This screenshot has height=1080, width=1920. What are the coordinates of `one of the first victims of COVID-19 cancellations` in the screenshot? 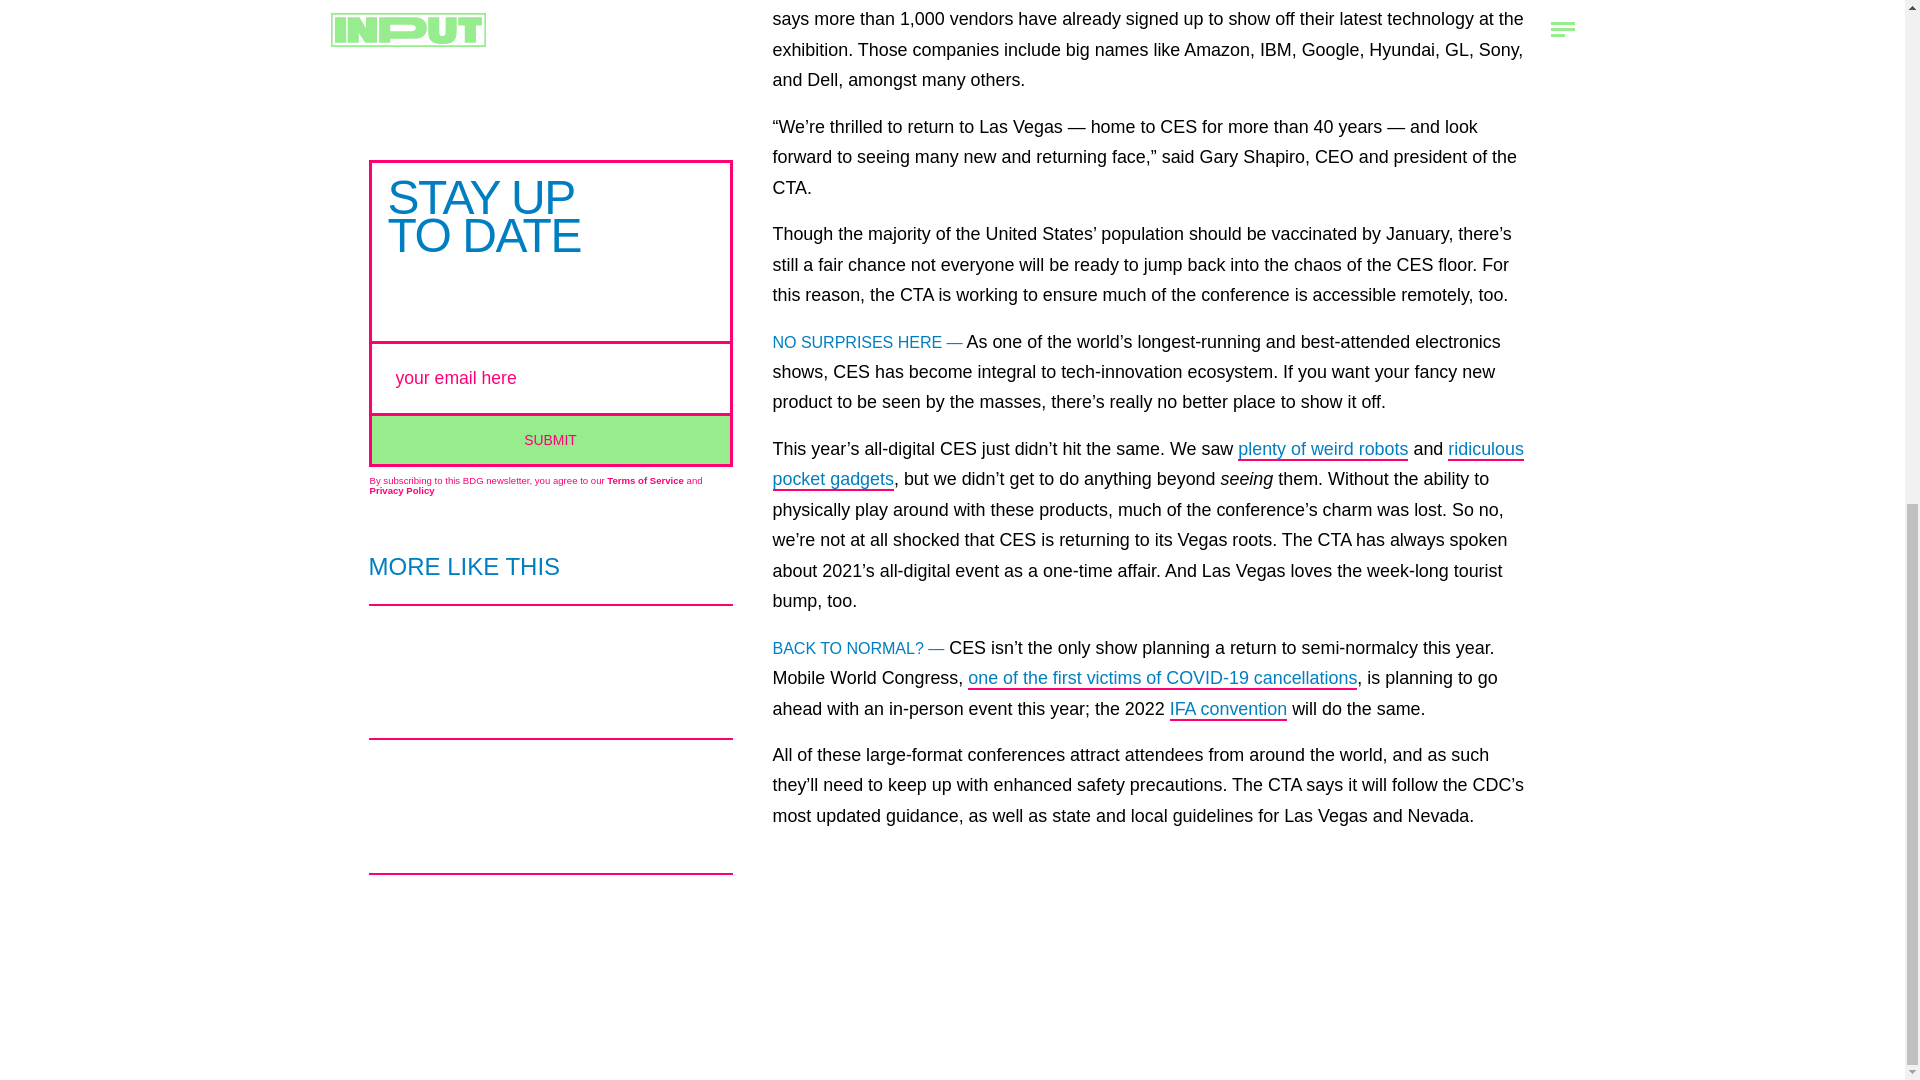 It's located at (1162, 679).